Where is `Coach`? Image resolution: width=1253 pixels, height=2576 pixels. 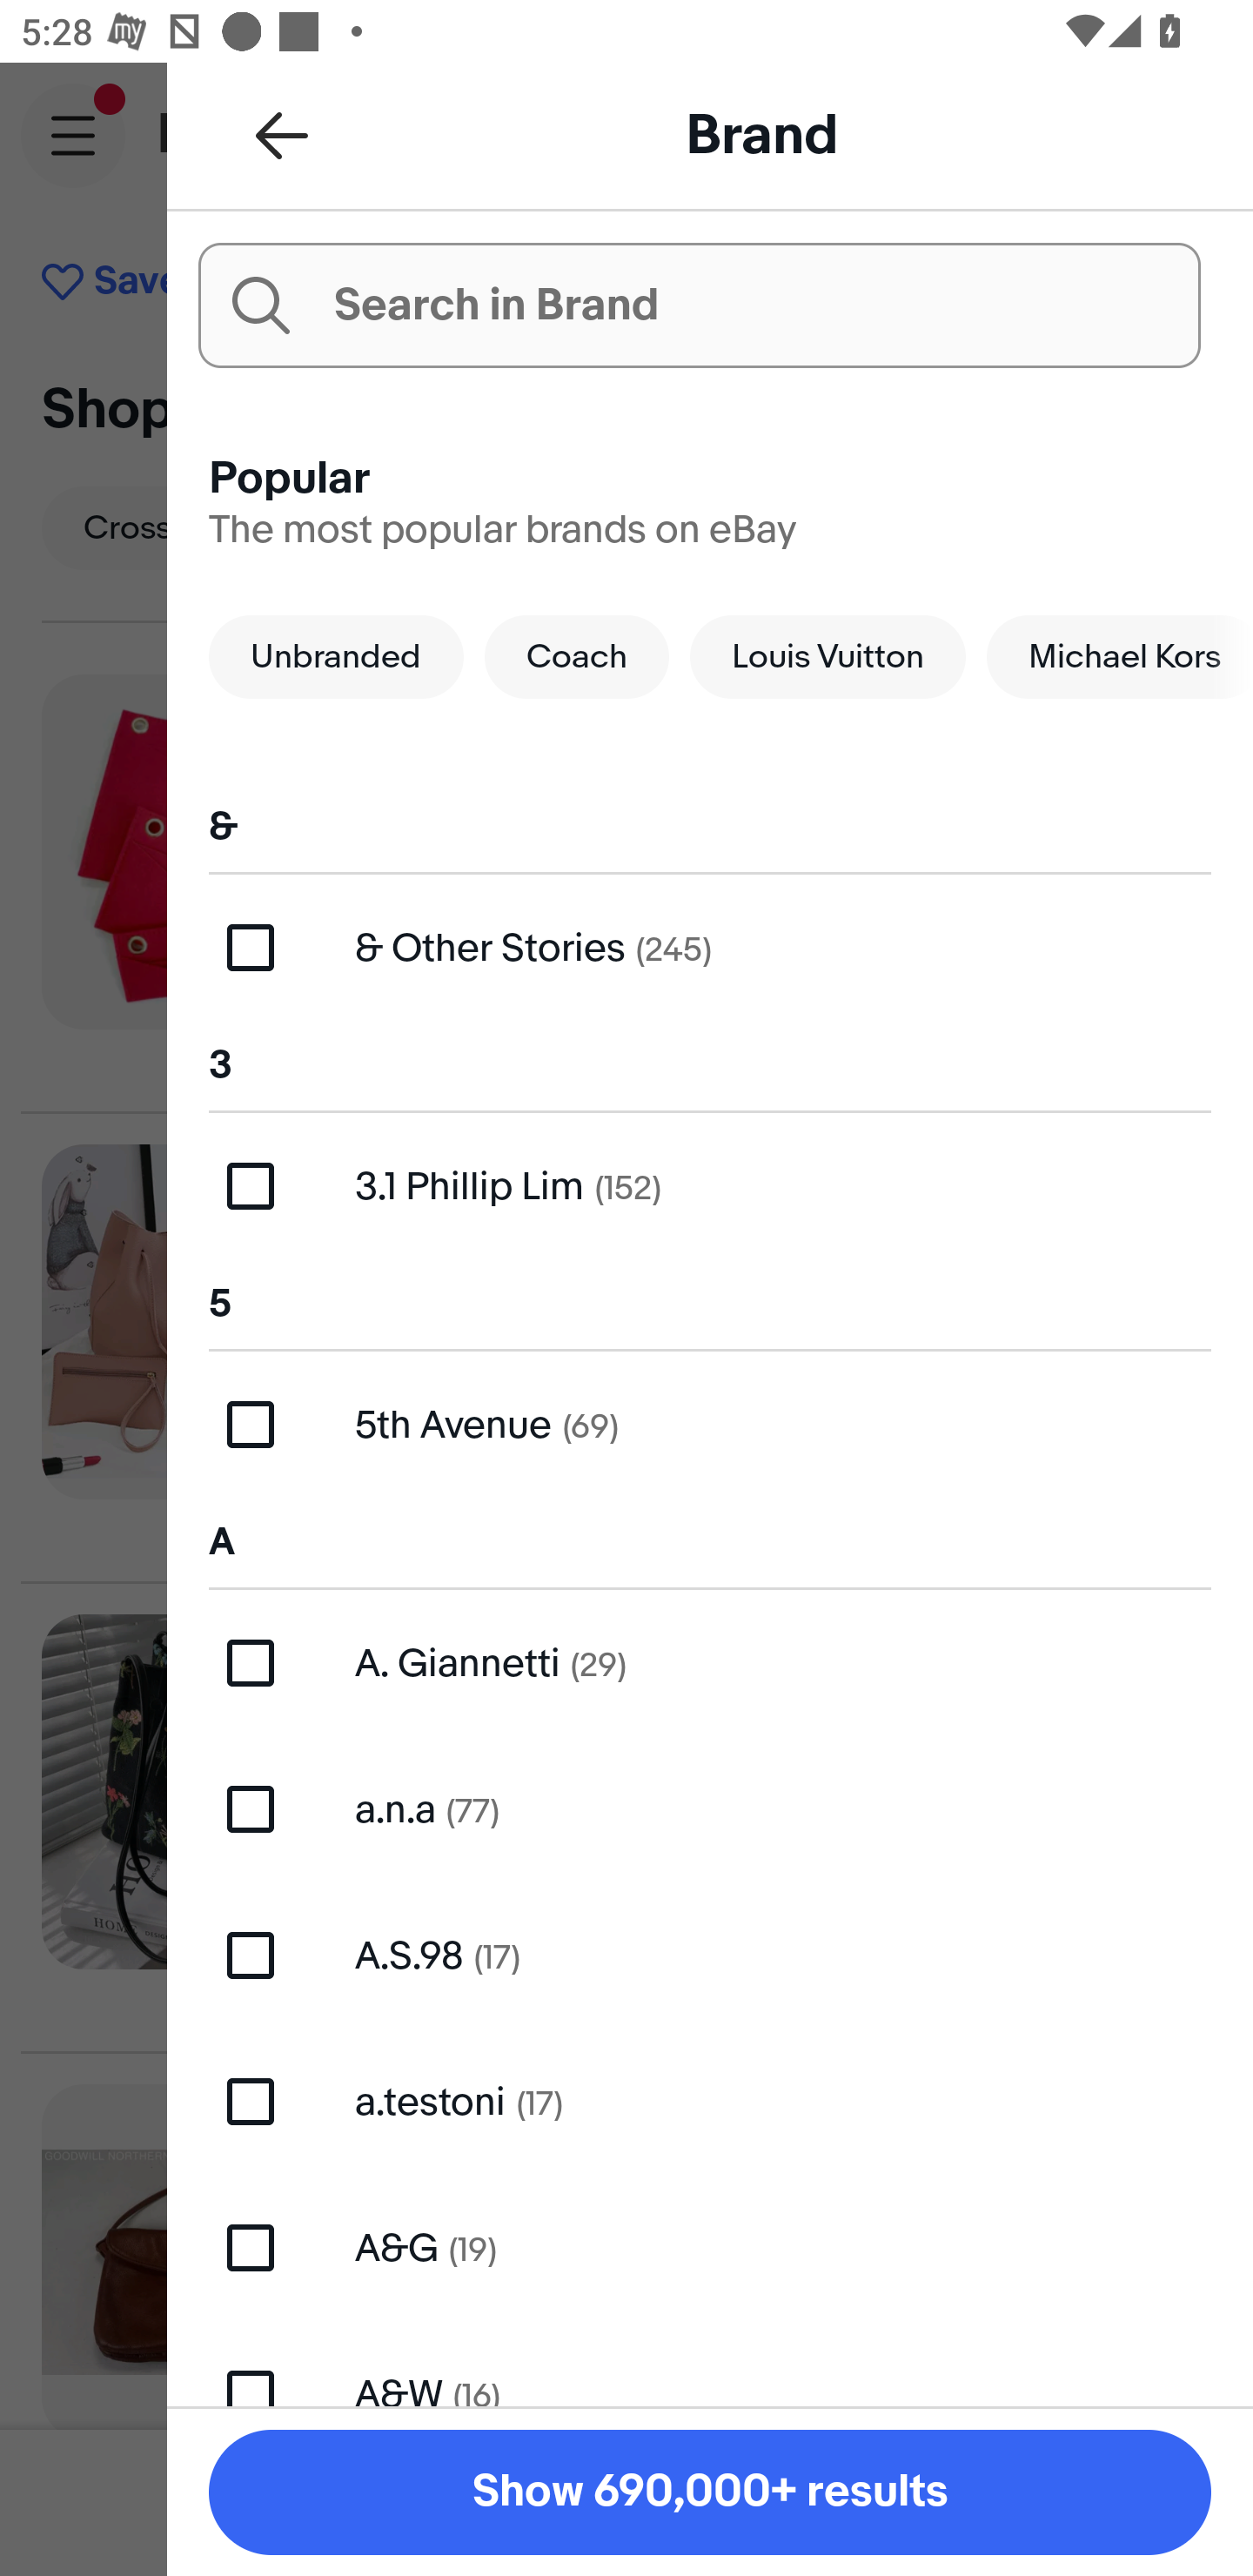 Coach is located at coordinates (576, 656).